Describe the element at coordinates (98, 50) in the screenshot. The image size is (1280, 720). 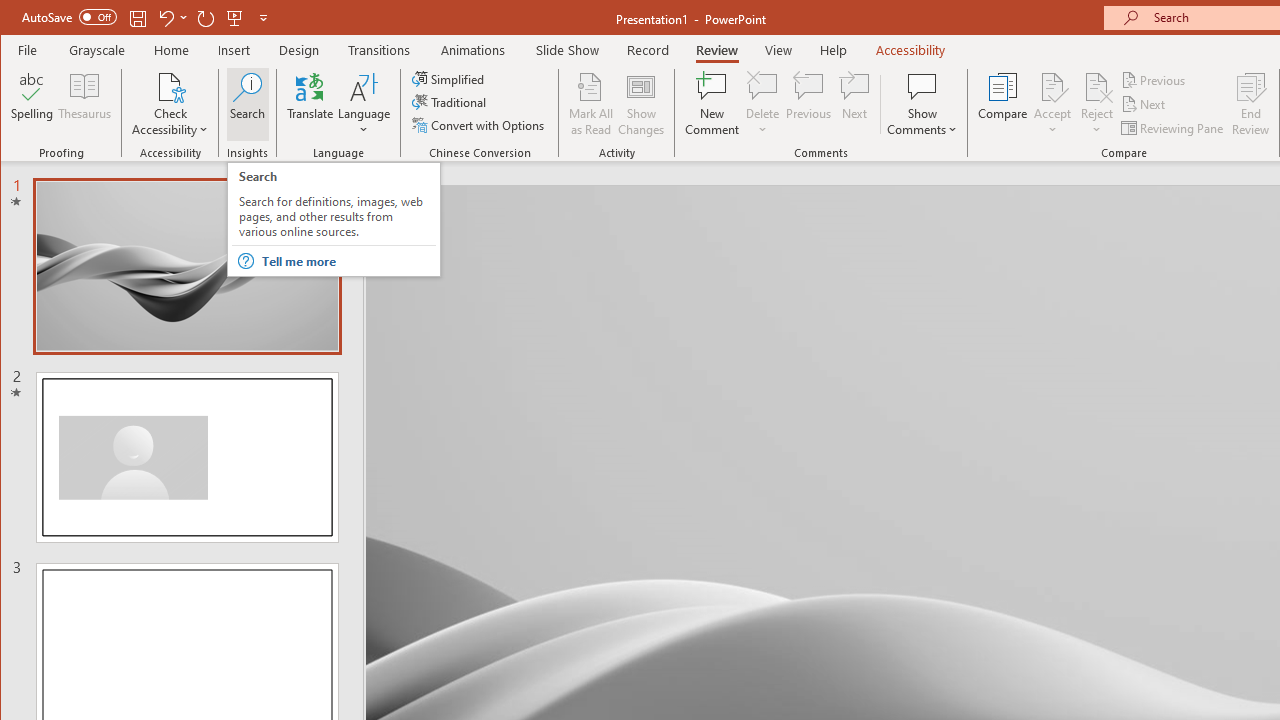
I see `Grayscale` at that location.